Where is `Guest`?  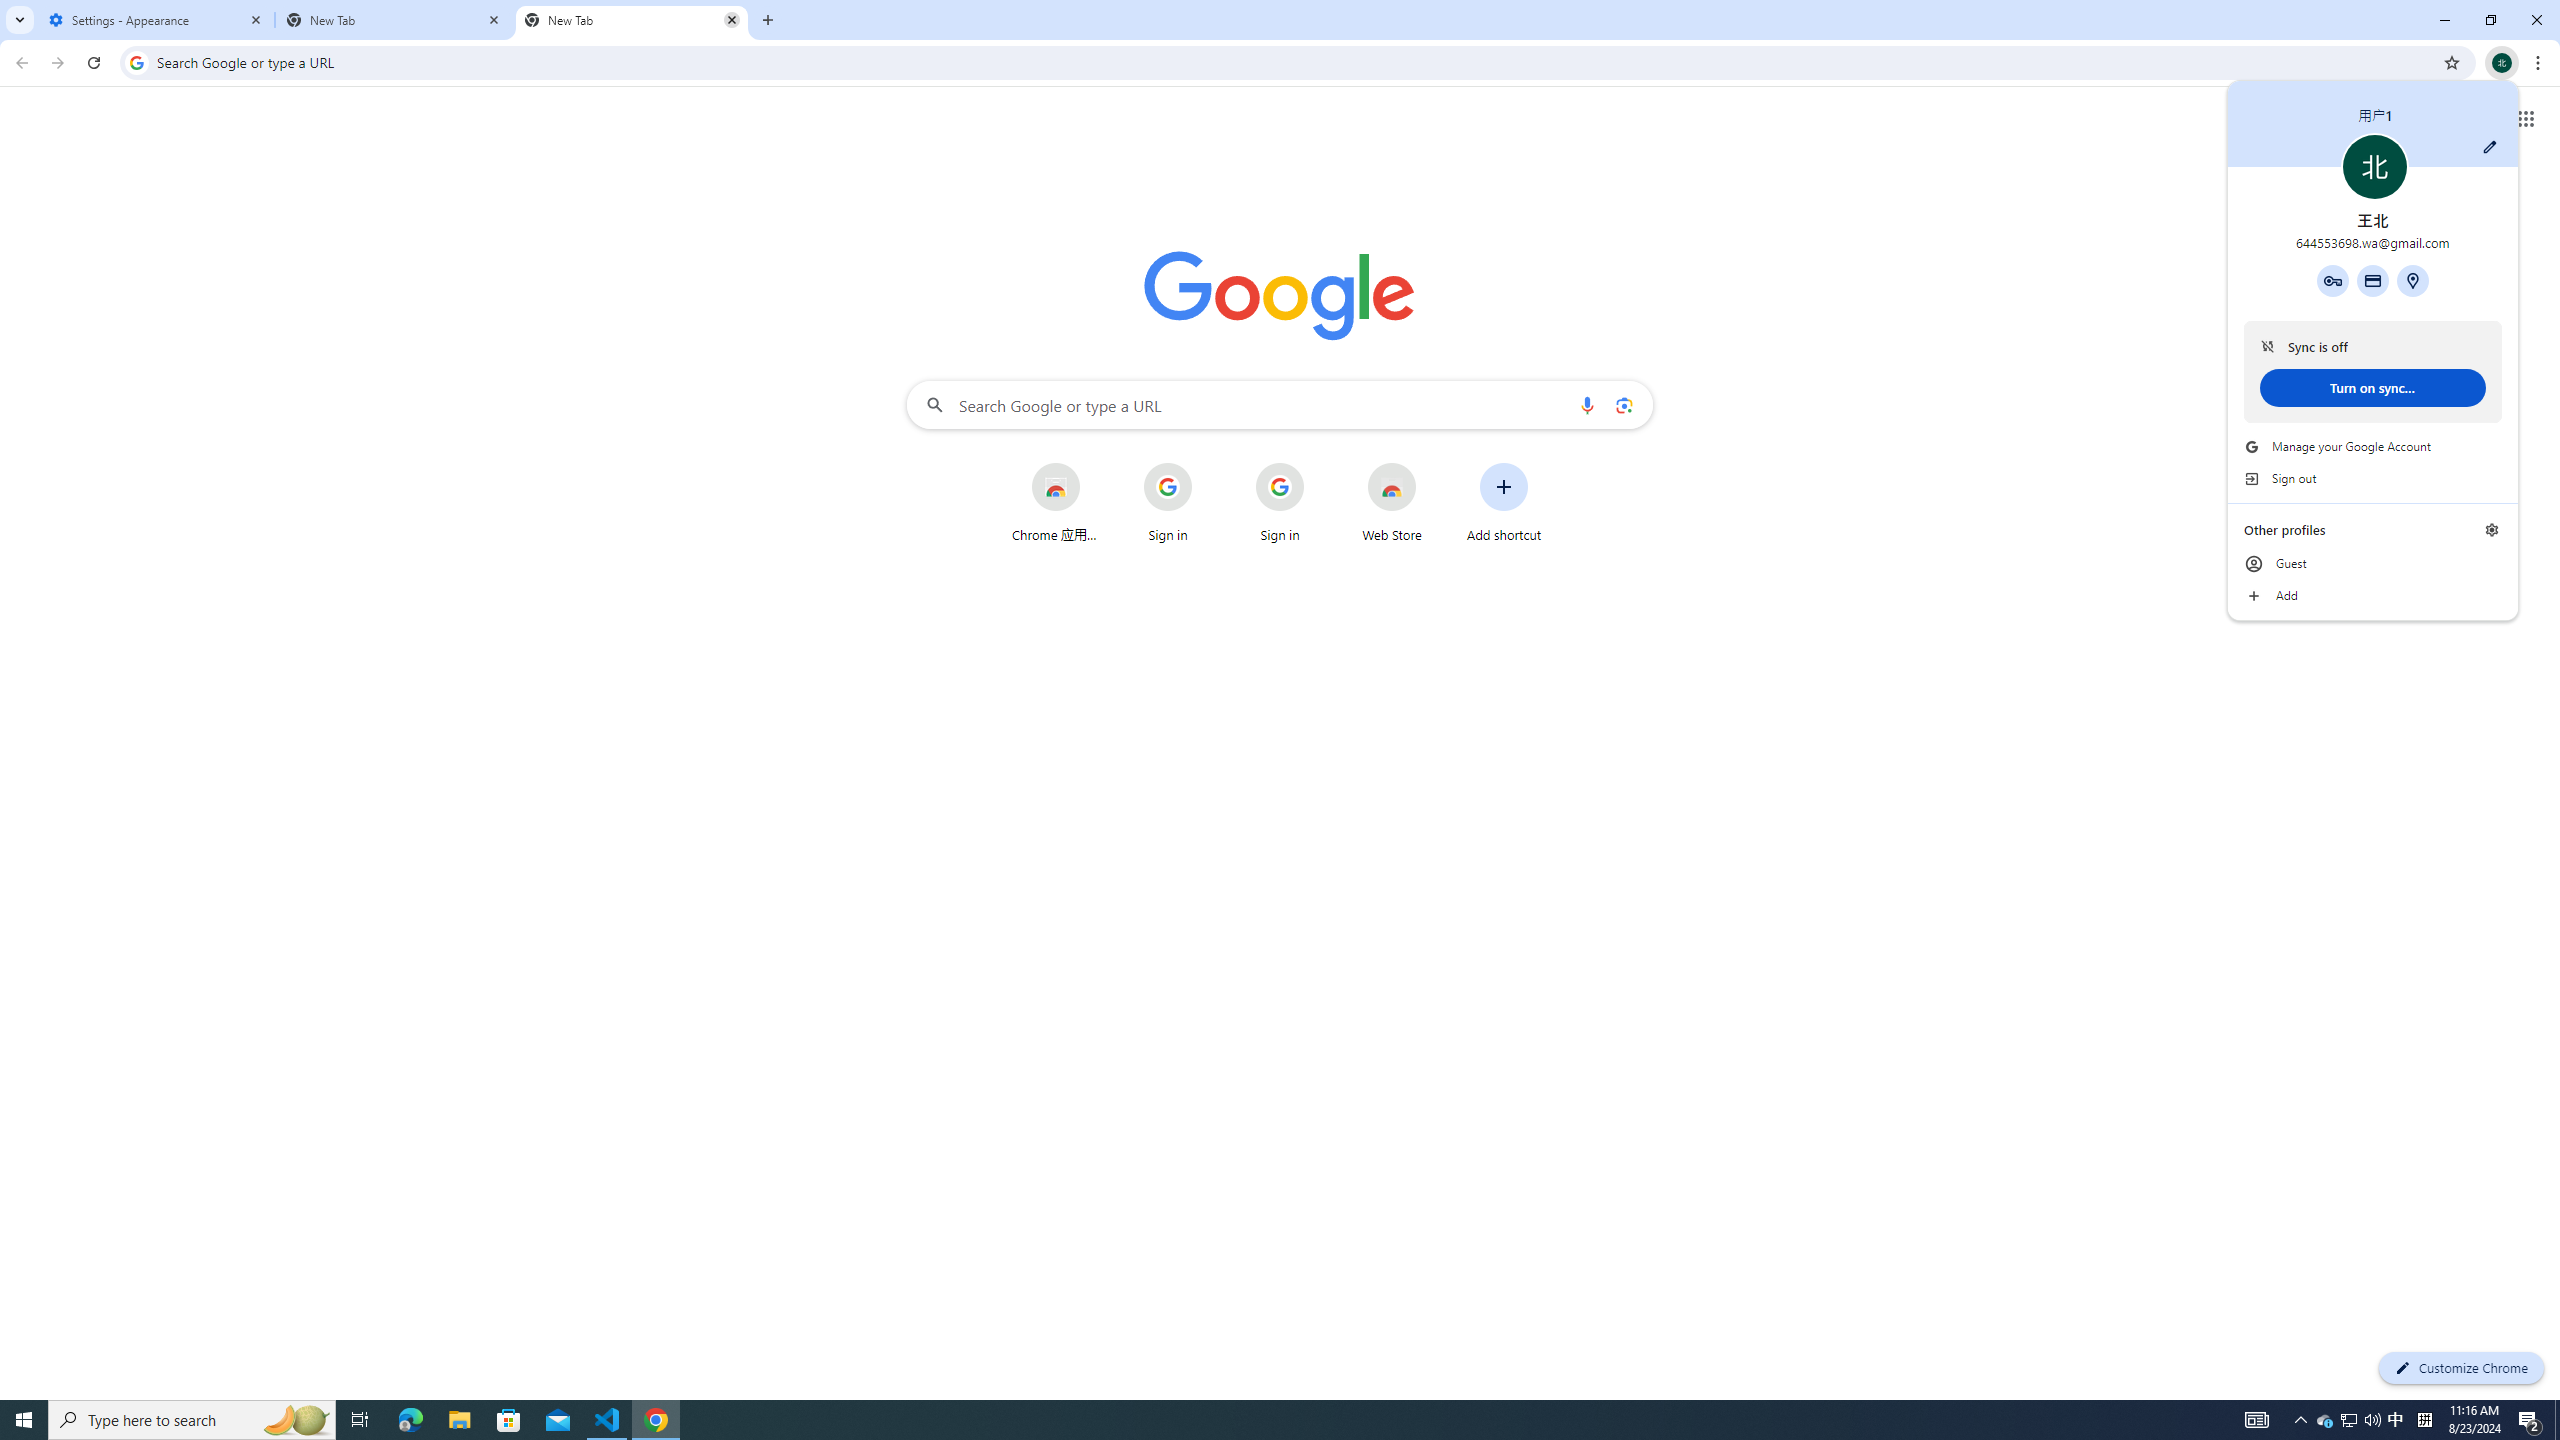 Guest is located at coordinates (2373, 564).